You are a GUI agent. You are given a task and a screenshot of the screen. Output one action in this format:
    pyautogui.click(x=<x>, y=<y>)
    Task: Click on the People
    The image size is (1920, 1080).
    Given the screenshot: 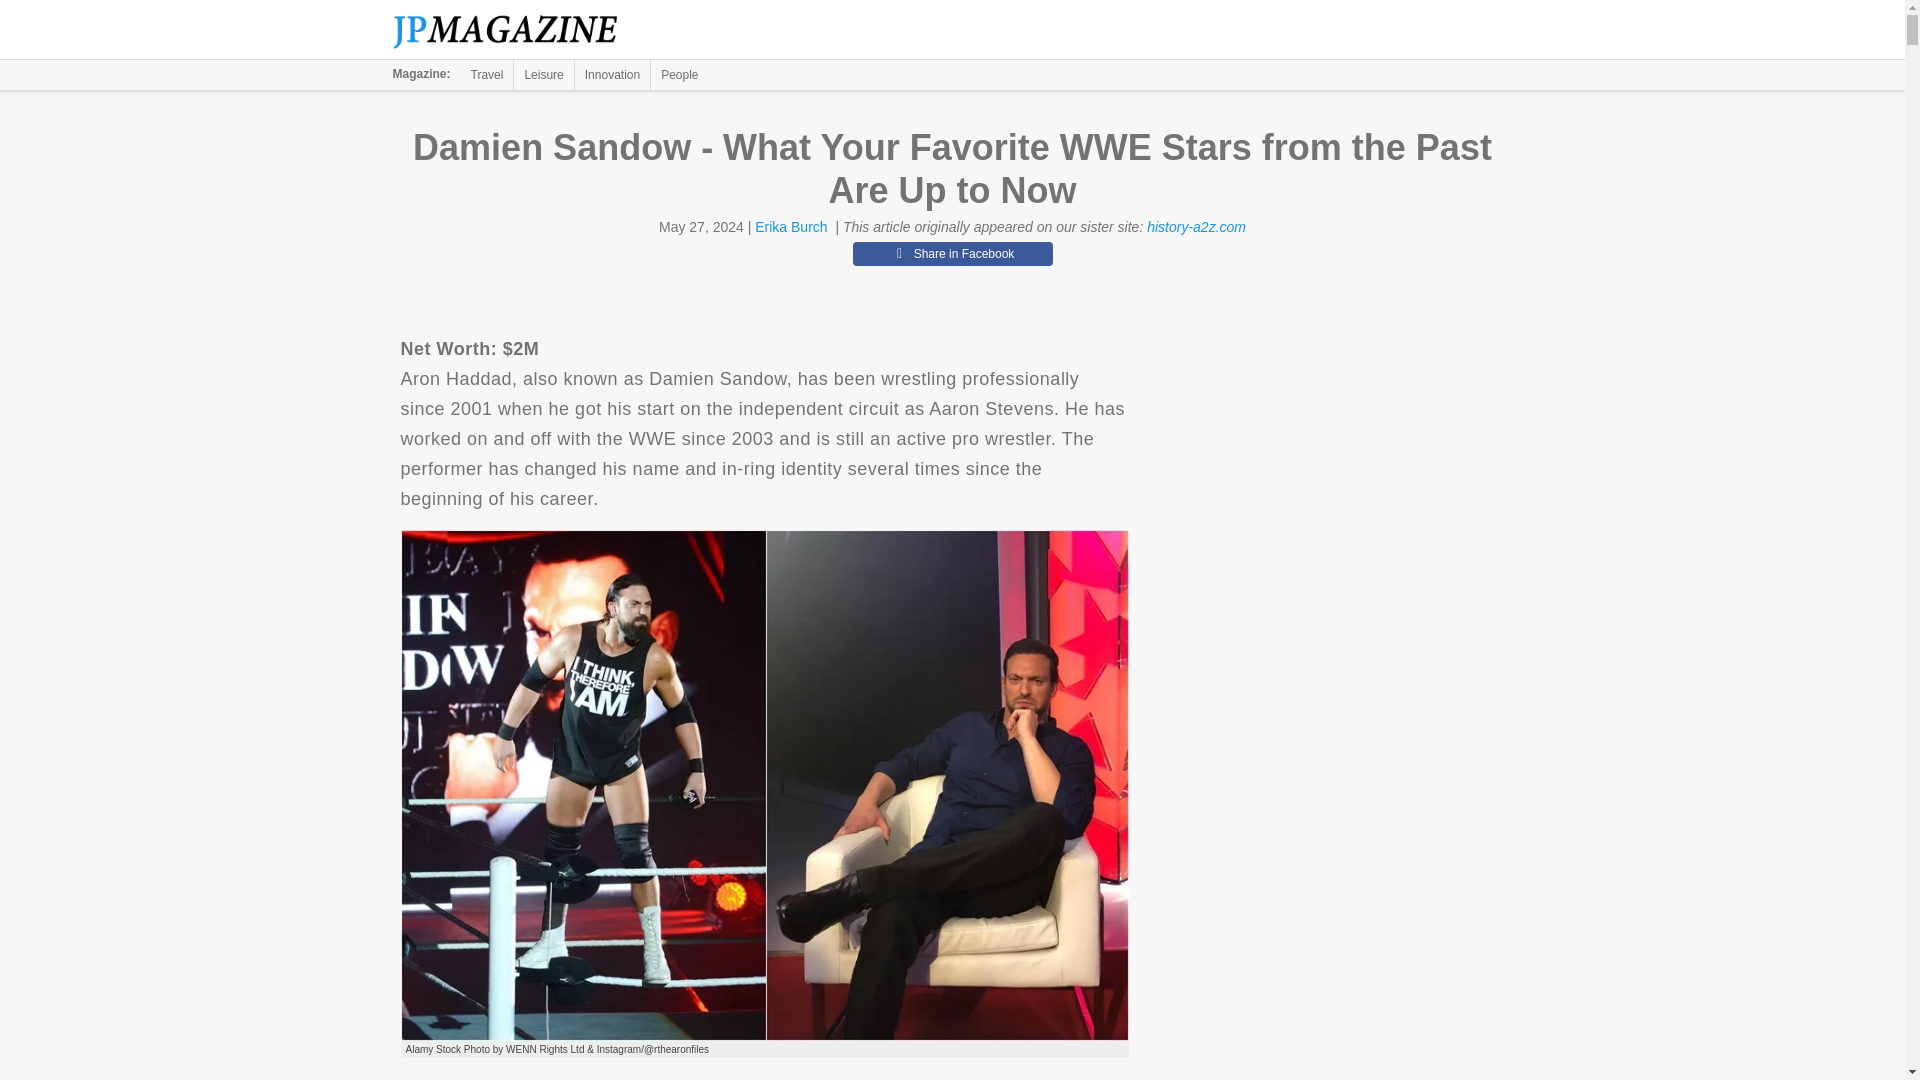 What is the action you would take?
    pyautogui.click(x=679, y=74)
    